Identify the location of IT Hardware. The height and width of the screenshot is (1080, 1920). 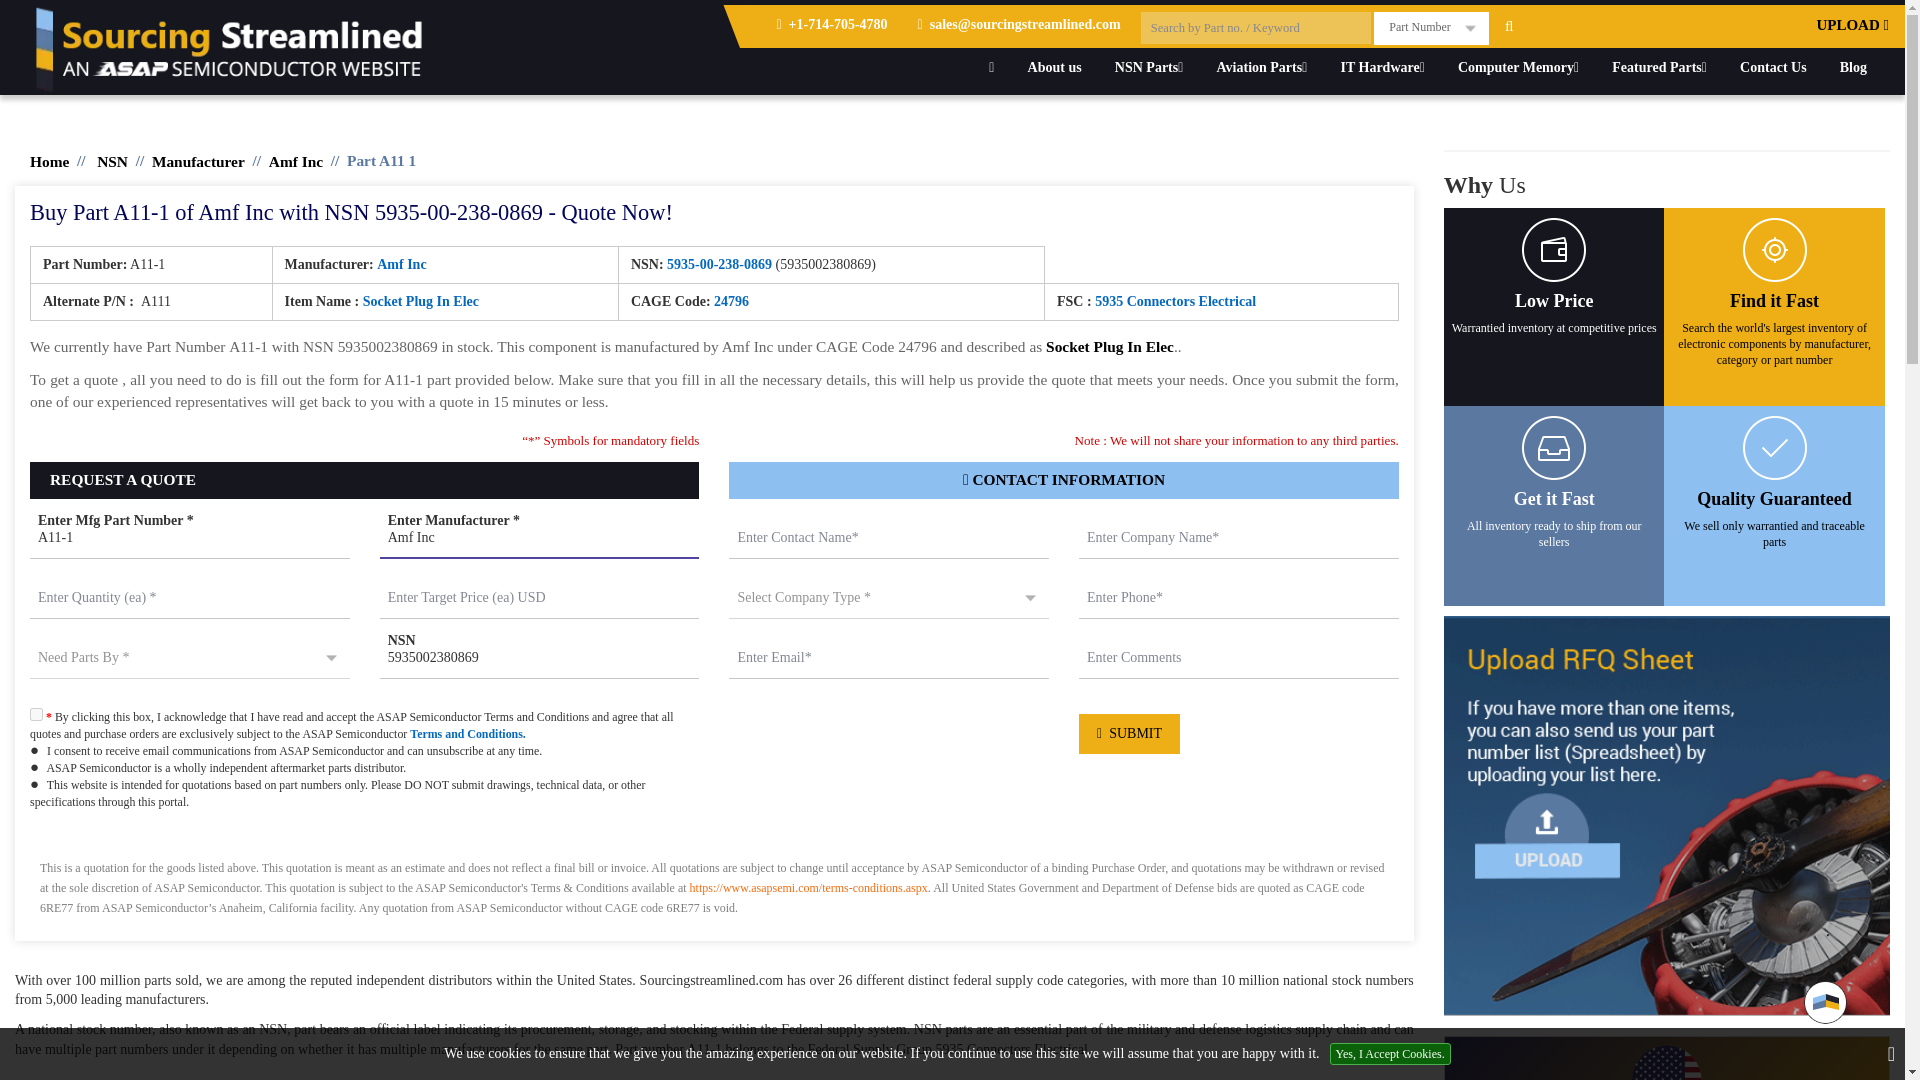
(1381, 67).